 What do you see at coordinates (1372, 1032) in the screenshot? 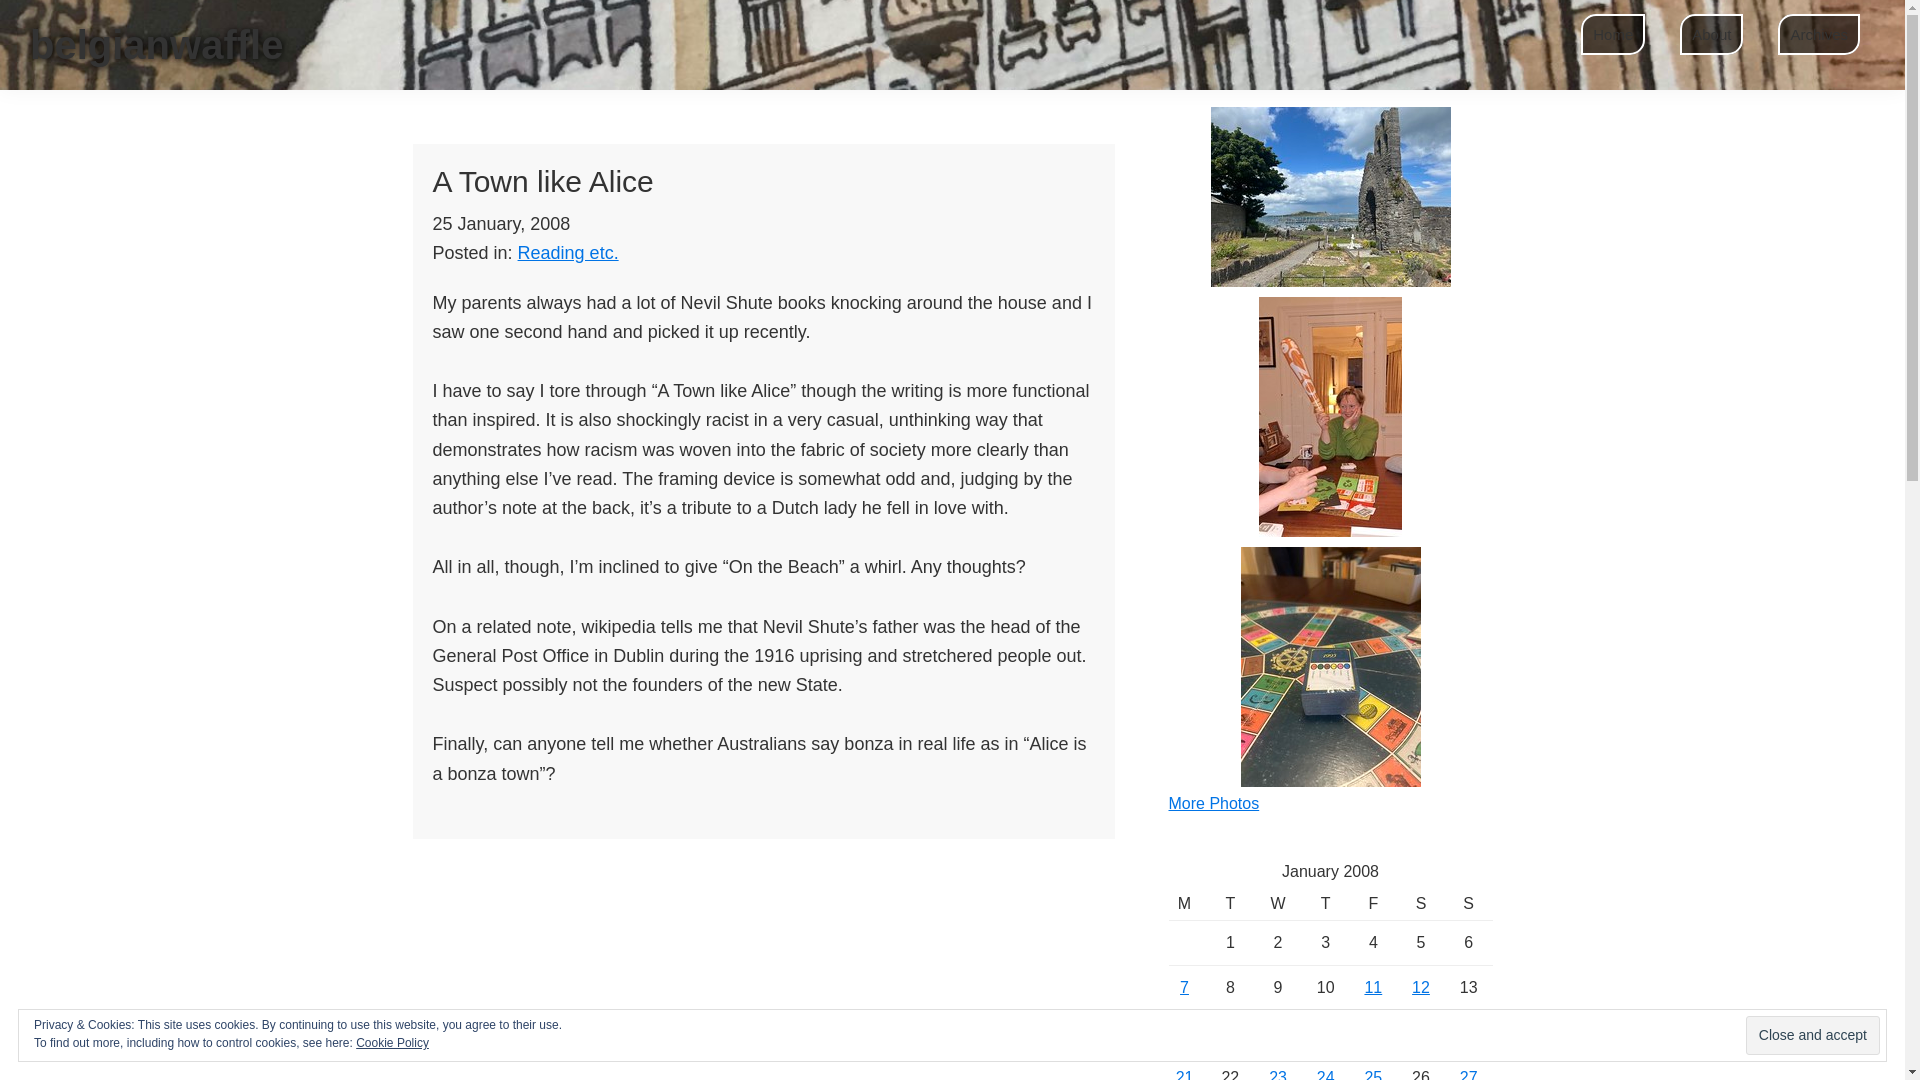
I see `18` at bounding box center [1372, 1032].